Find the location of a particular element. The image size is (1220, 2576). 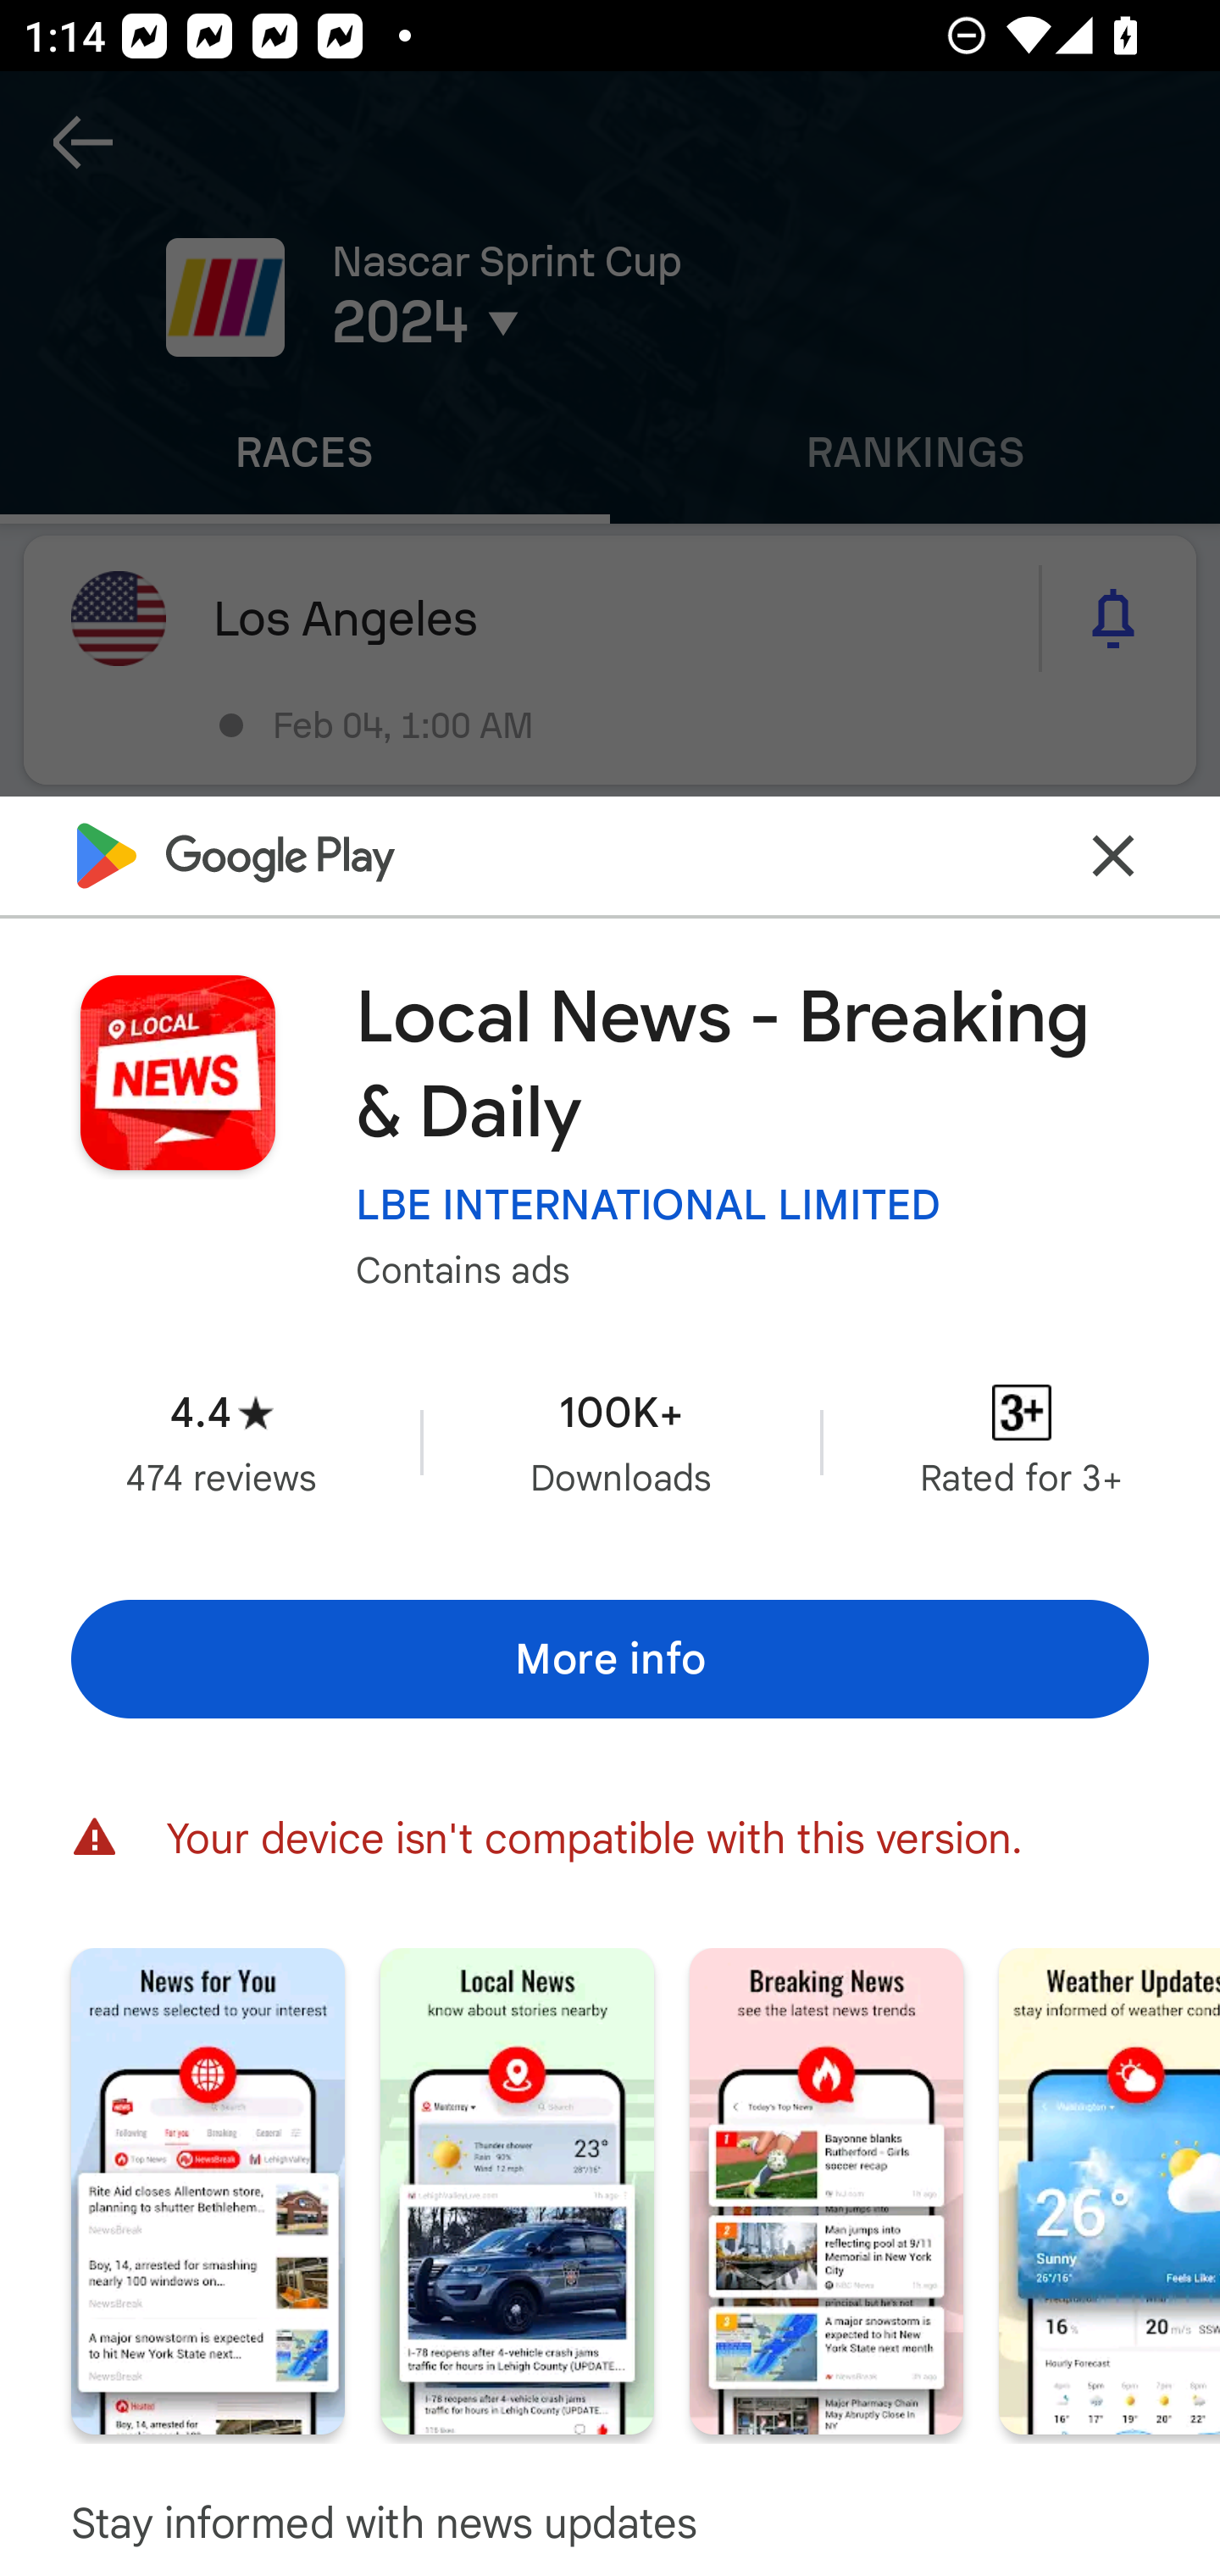

Screenshot "1" of "4" is located at coordinates (208, 2190).